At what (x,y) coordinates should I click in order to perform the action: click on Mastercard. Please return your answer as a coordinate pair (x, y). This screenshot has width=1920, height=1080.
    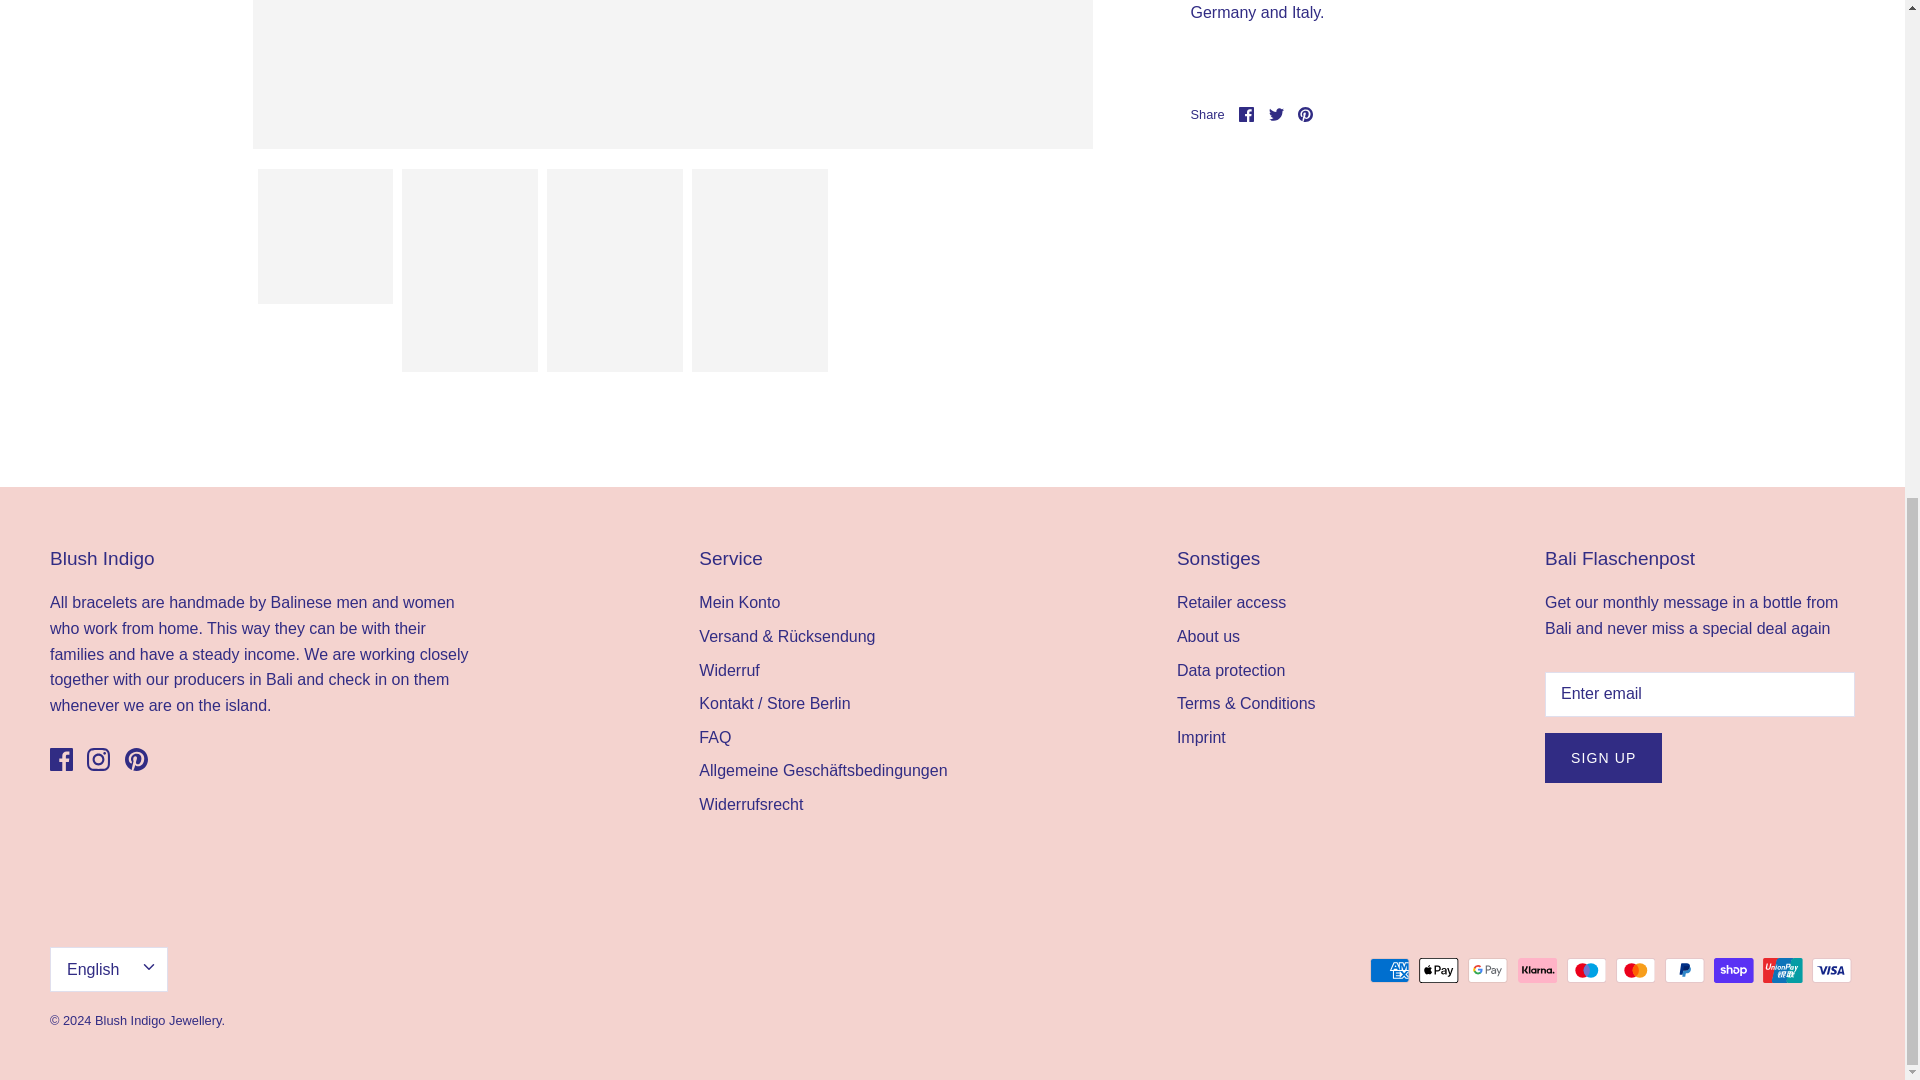
    Looking at the image, I should click on (1305, 114).